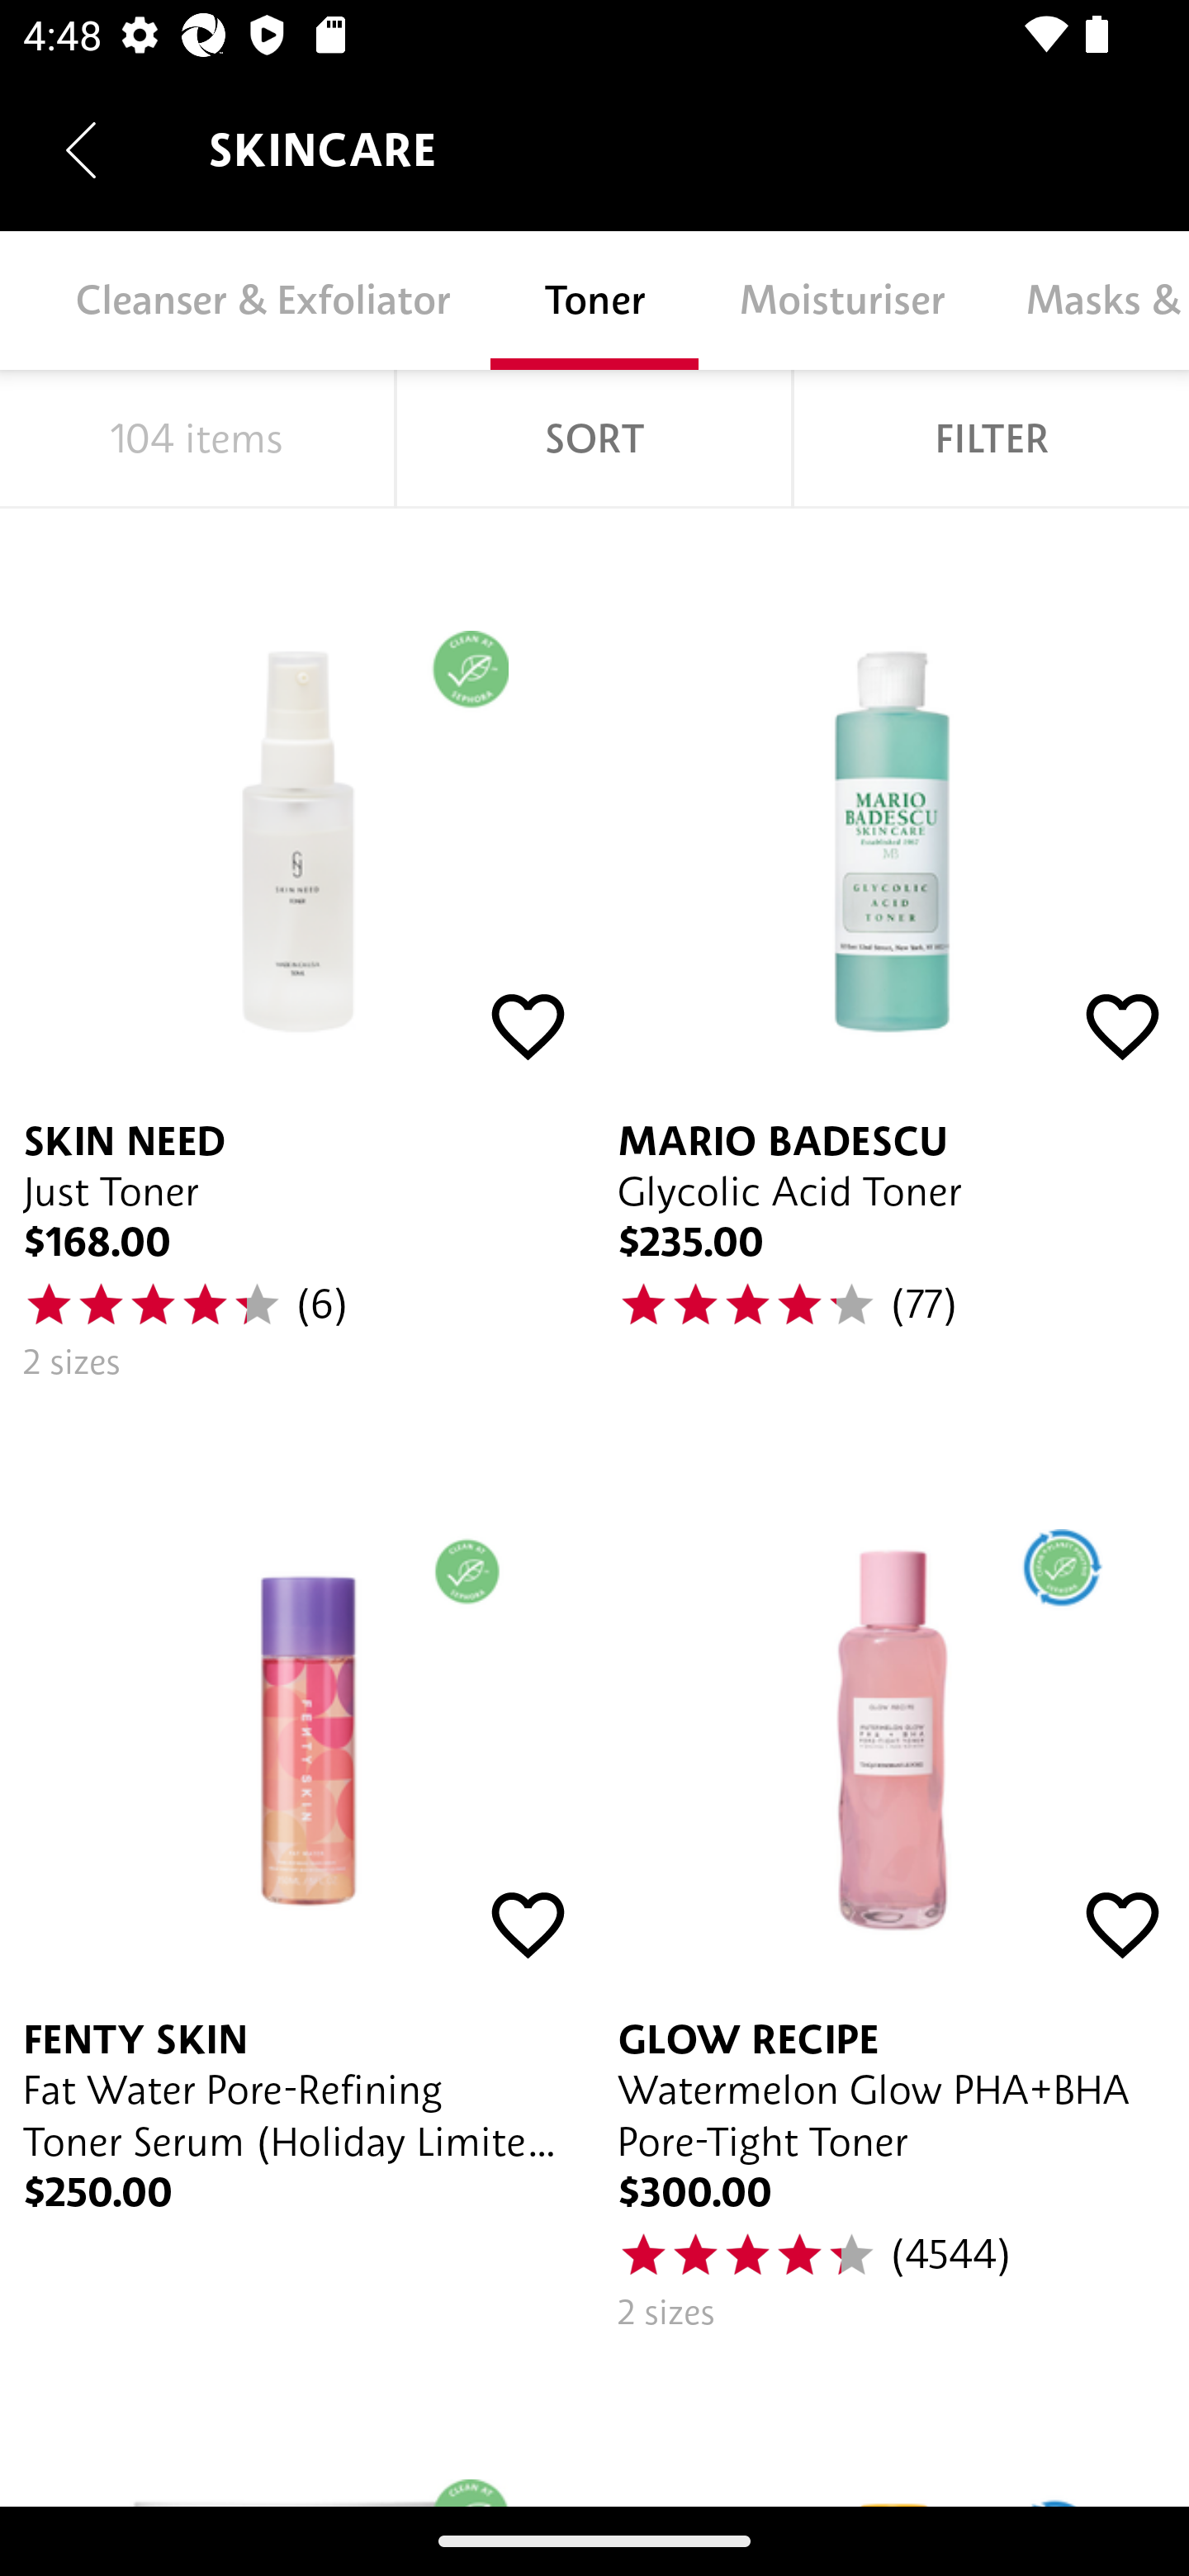 The width and height of the screenshot is (1189, 2576). Describe the element at coordinates (593, 439) in the screenshot. I see `SORT` at that location.